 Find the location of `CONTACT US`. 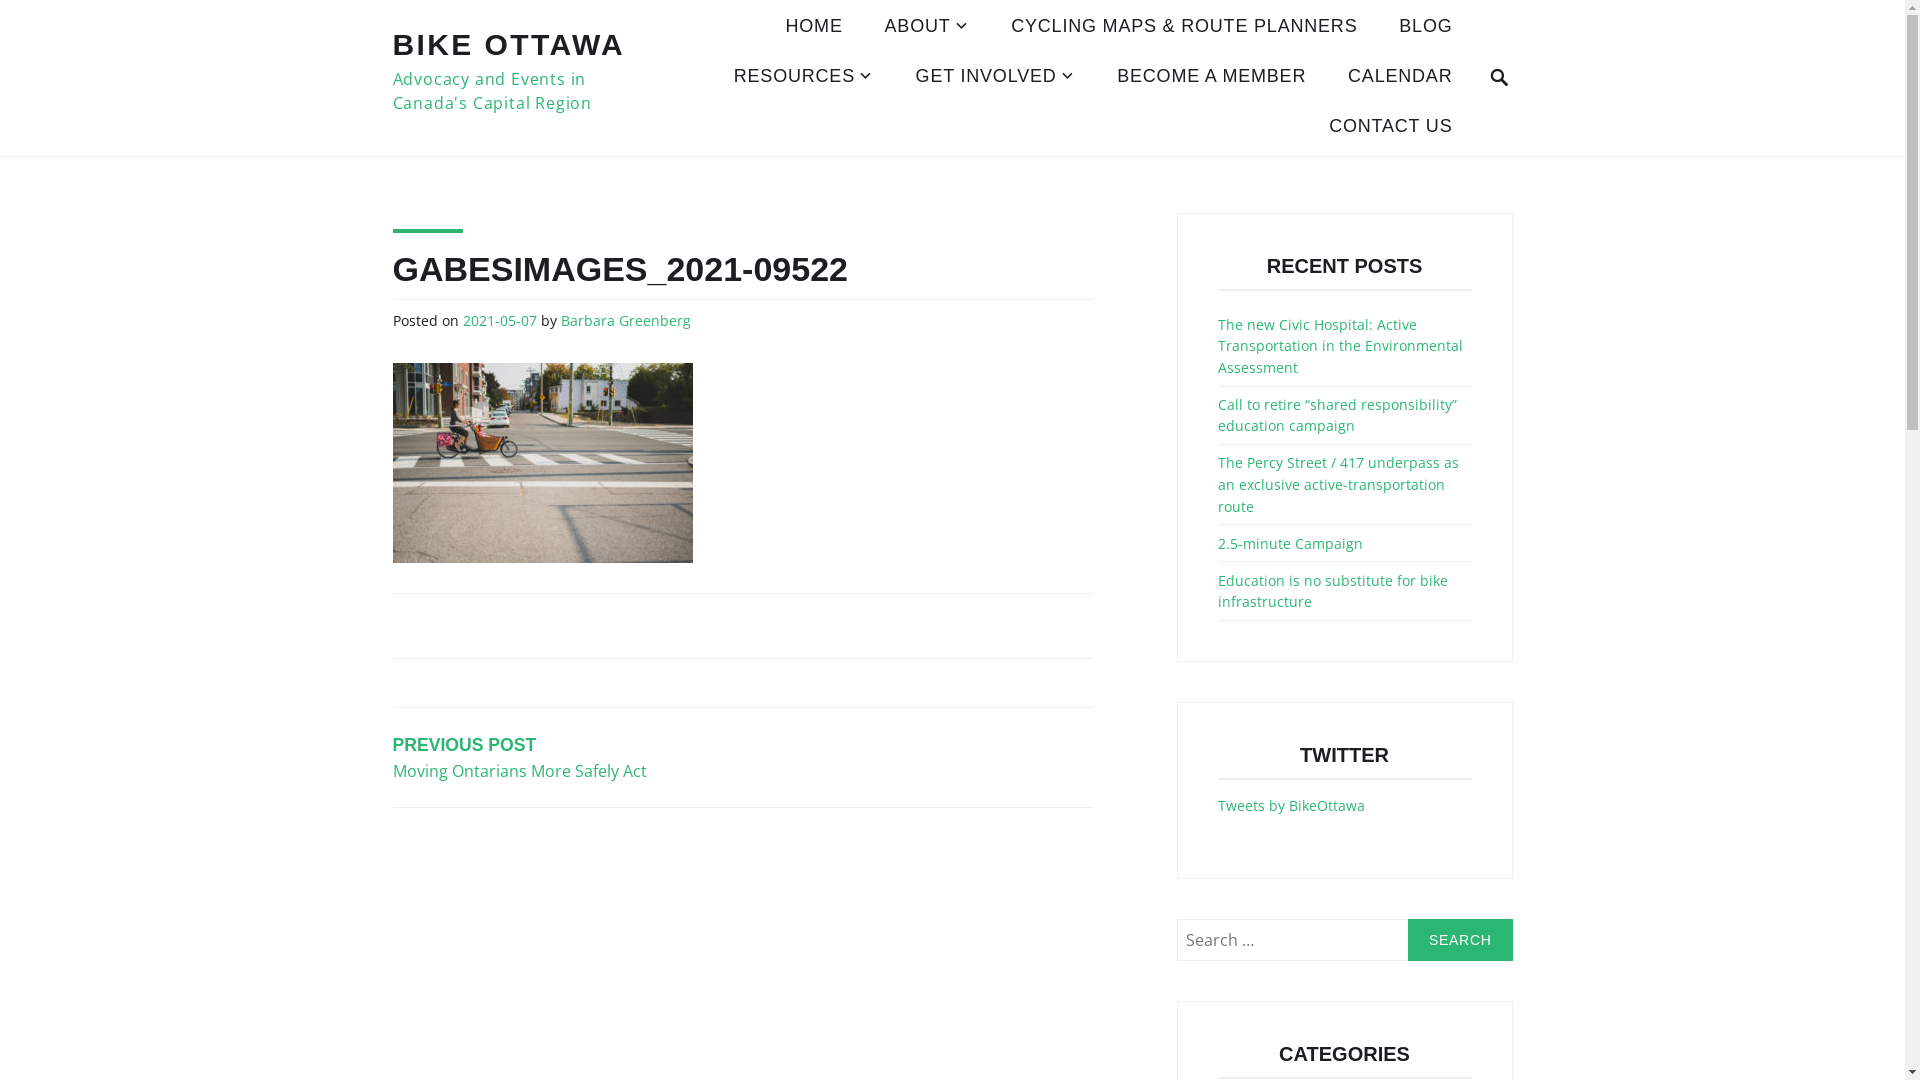

CONTACT US is located at coordinates (1390, 128).